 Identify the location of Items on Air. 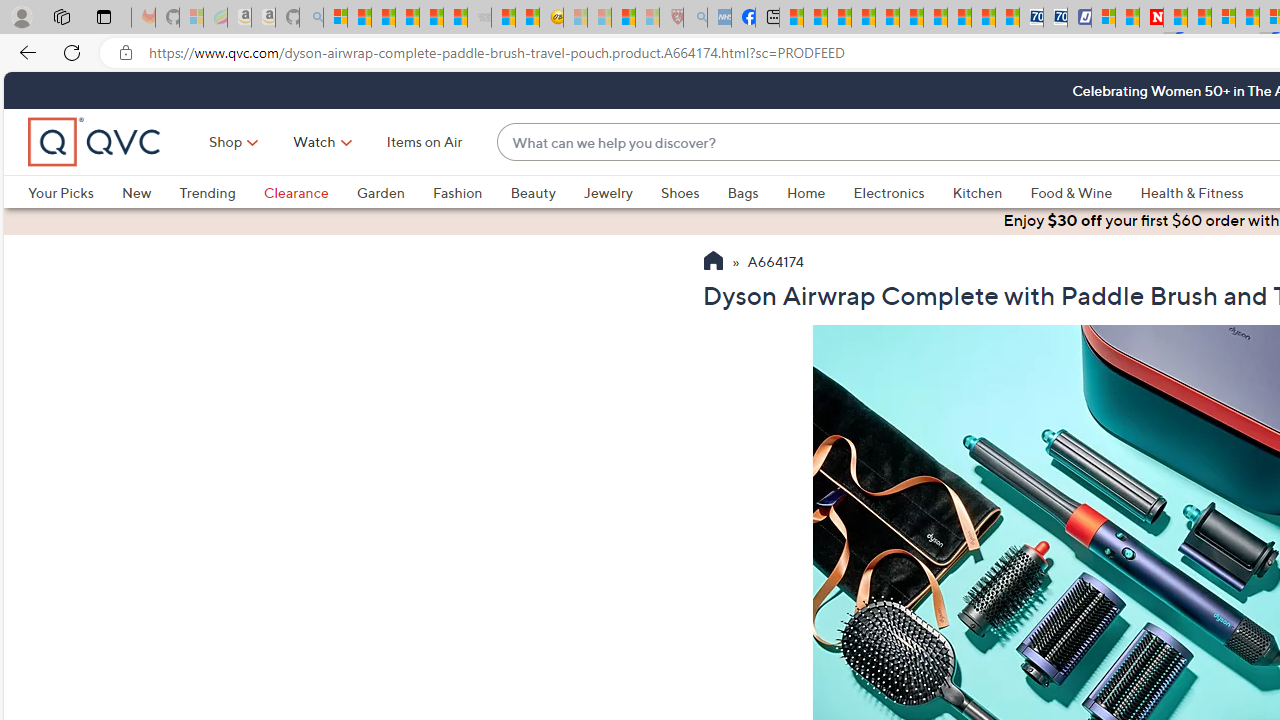
(424, 142).